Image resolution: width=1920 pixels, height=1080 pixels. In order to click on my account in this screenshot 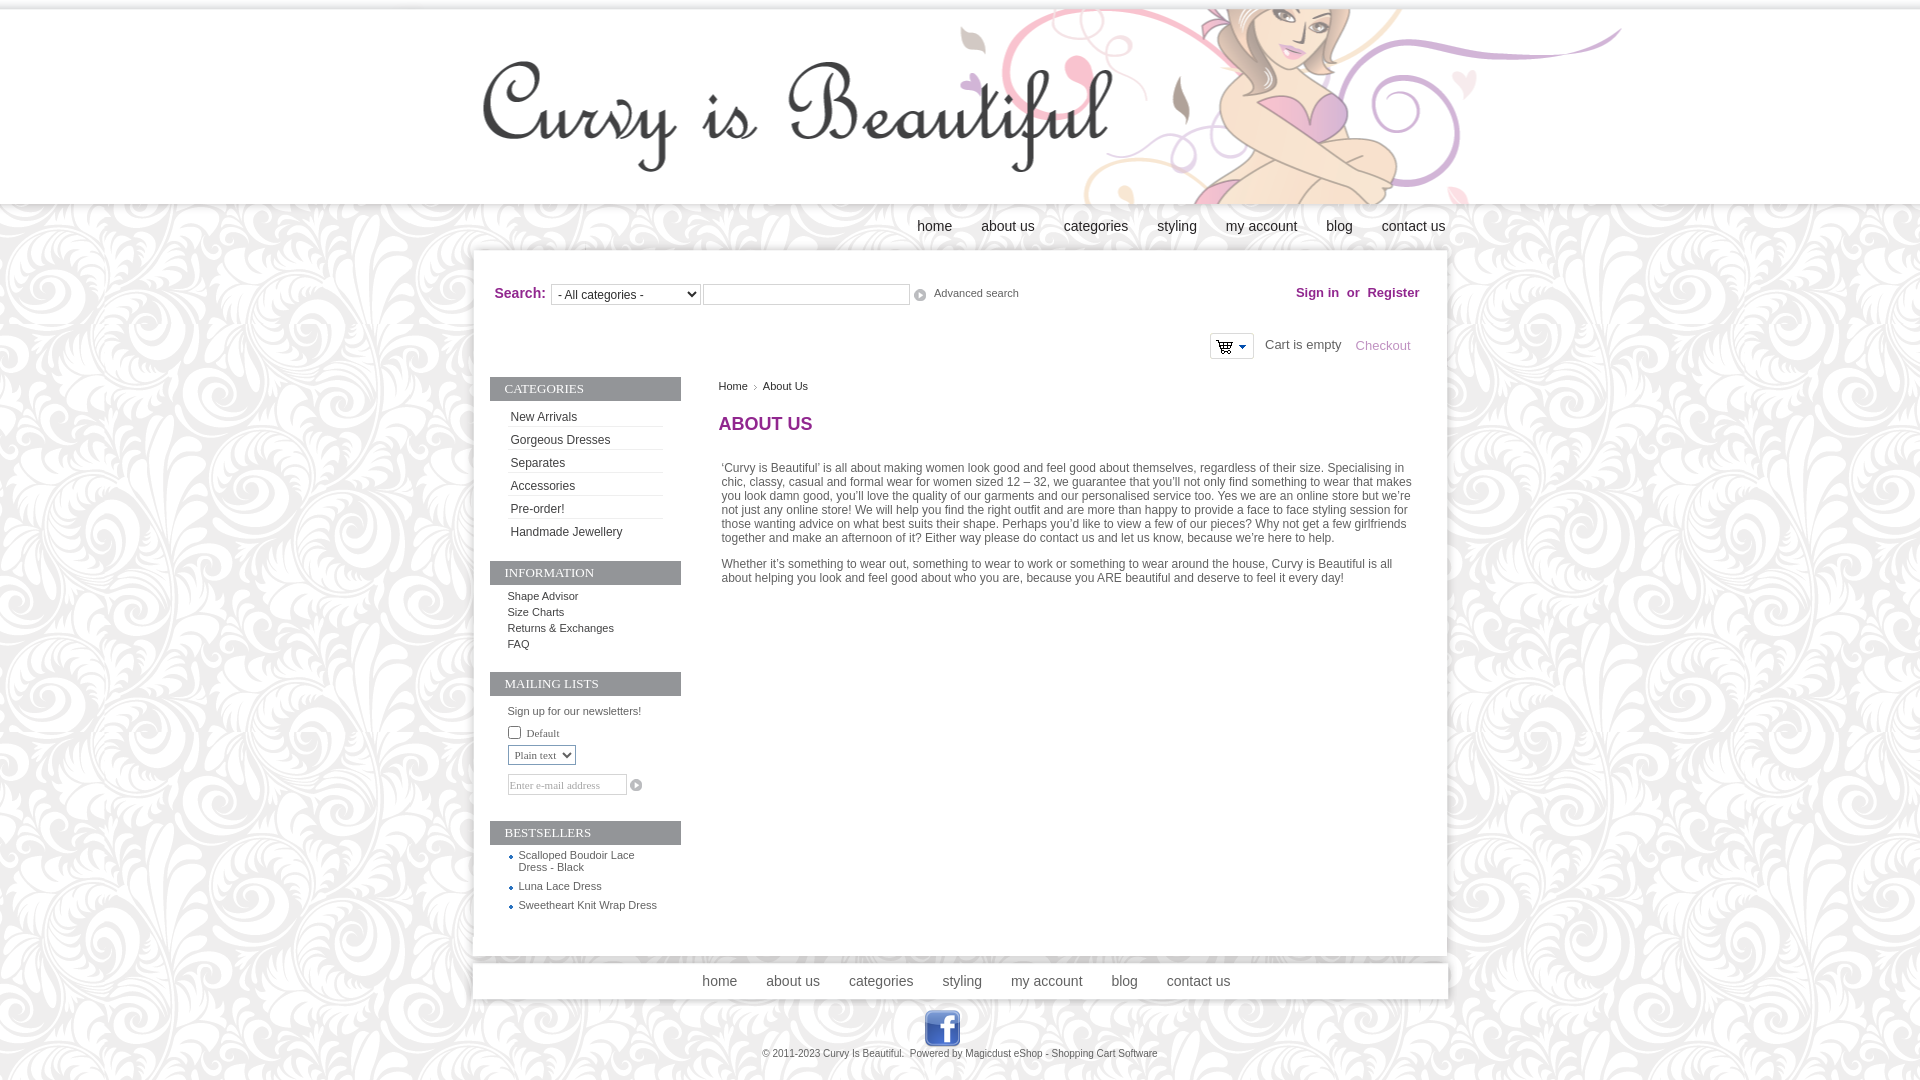, I will do `click(1256, 226)`.